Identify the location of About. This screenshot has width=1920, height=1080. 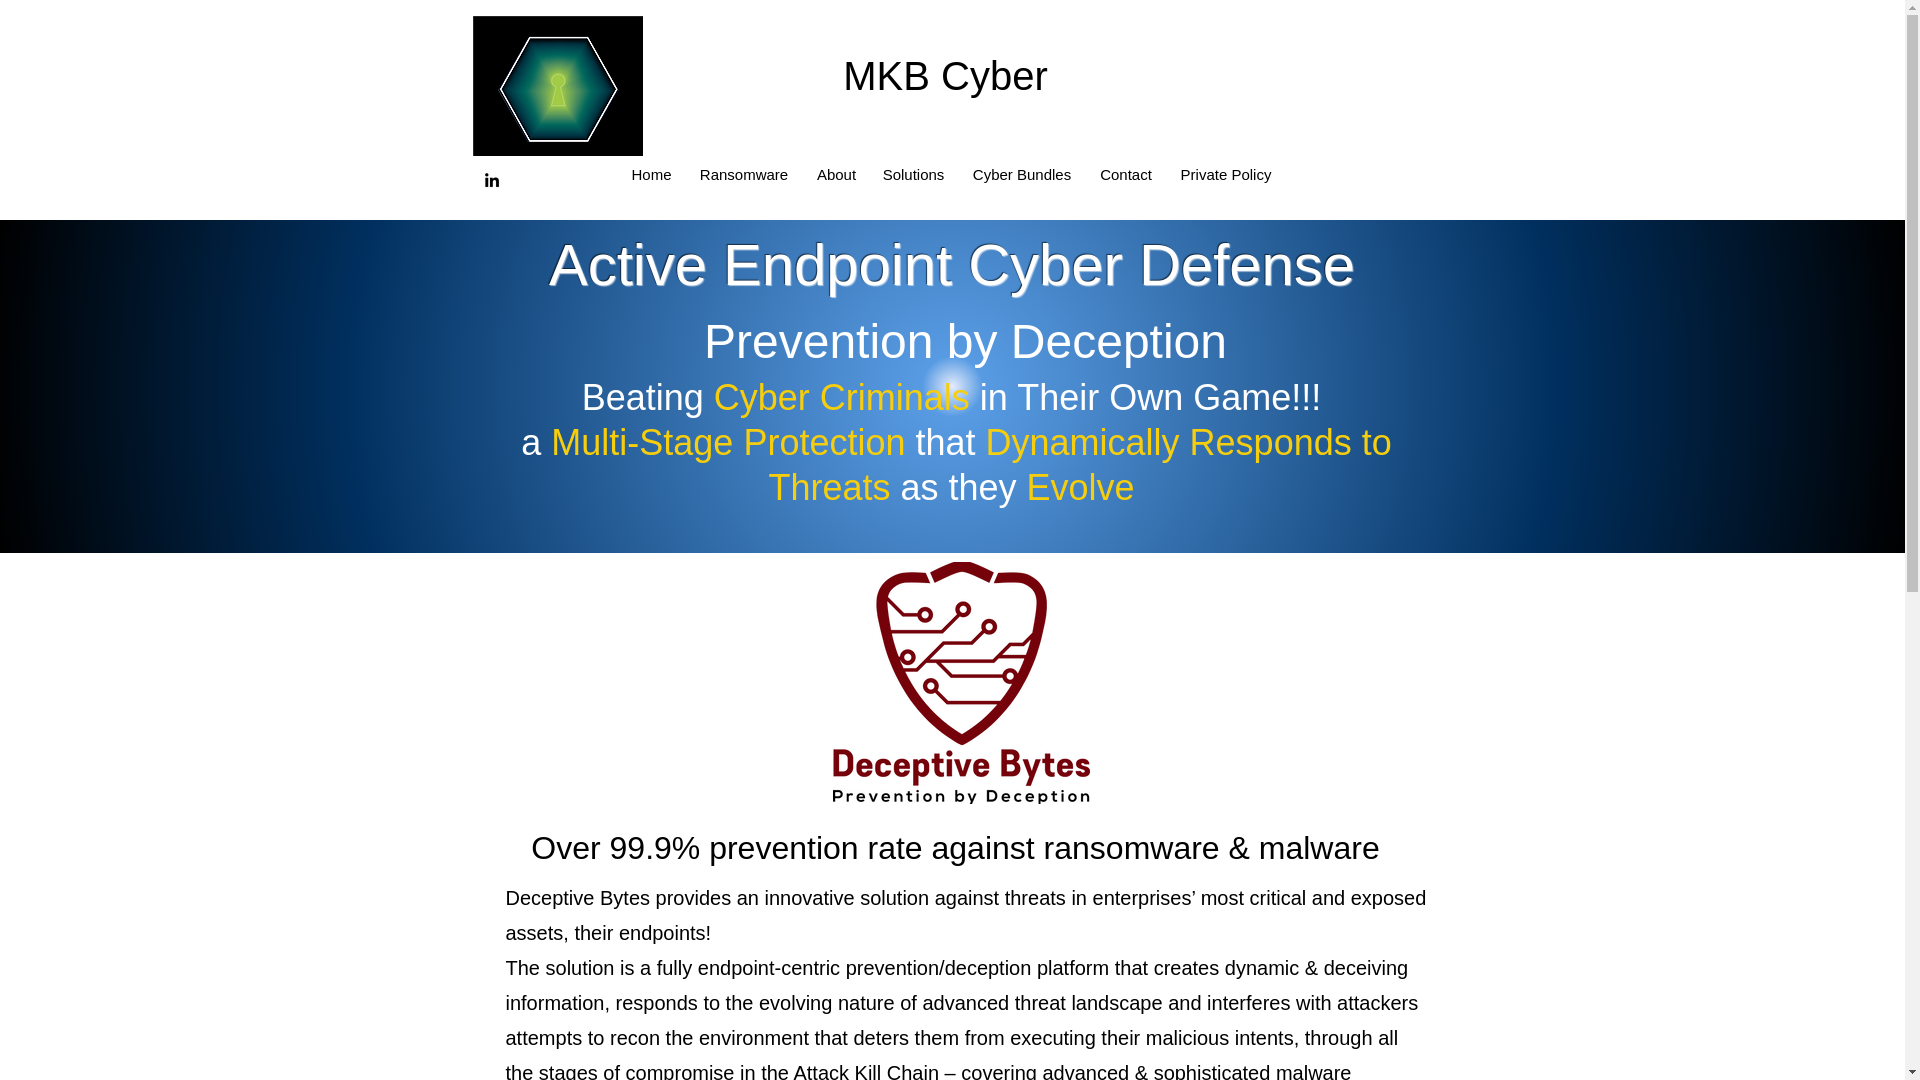
(836, 174).